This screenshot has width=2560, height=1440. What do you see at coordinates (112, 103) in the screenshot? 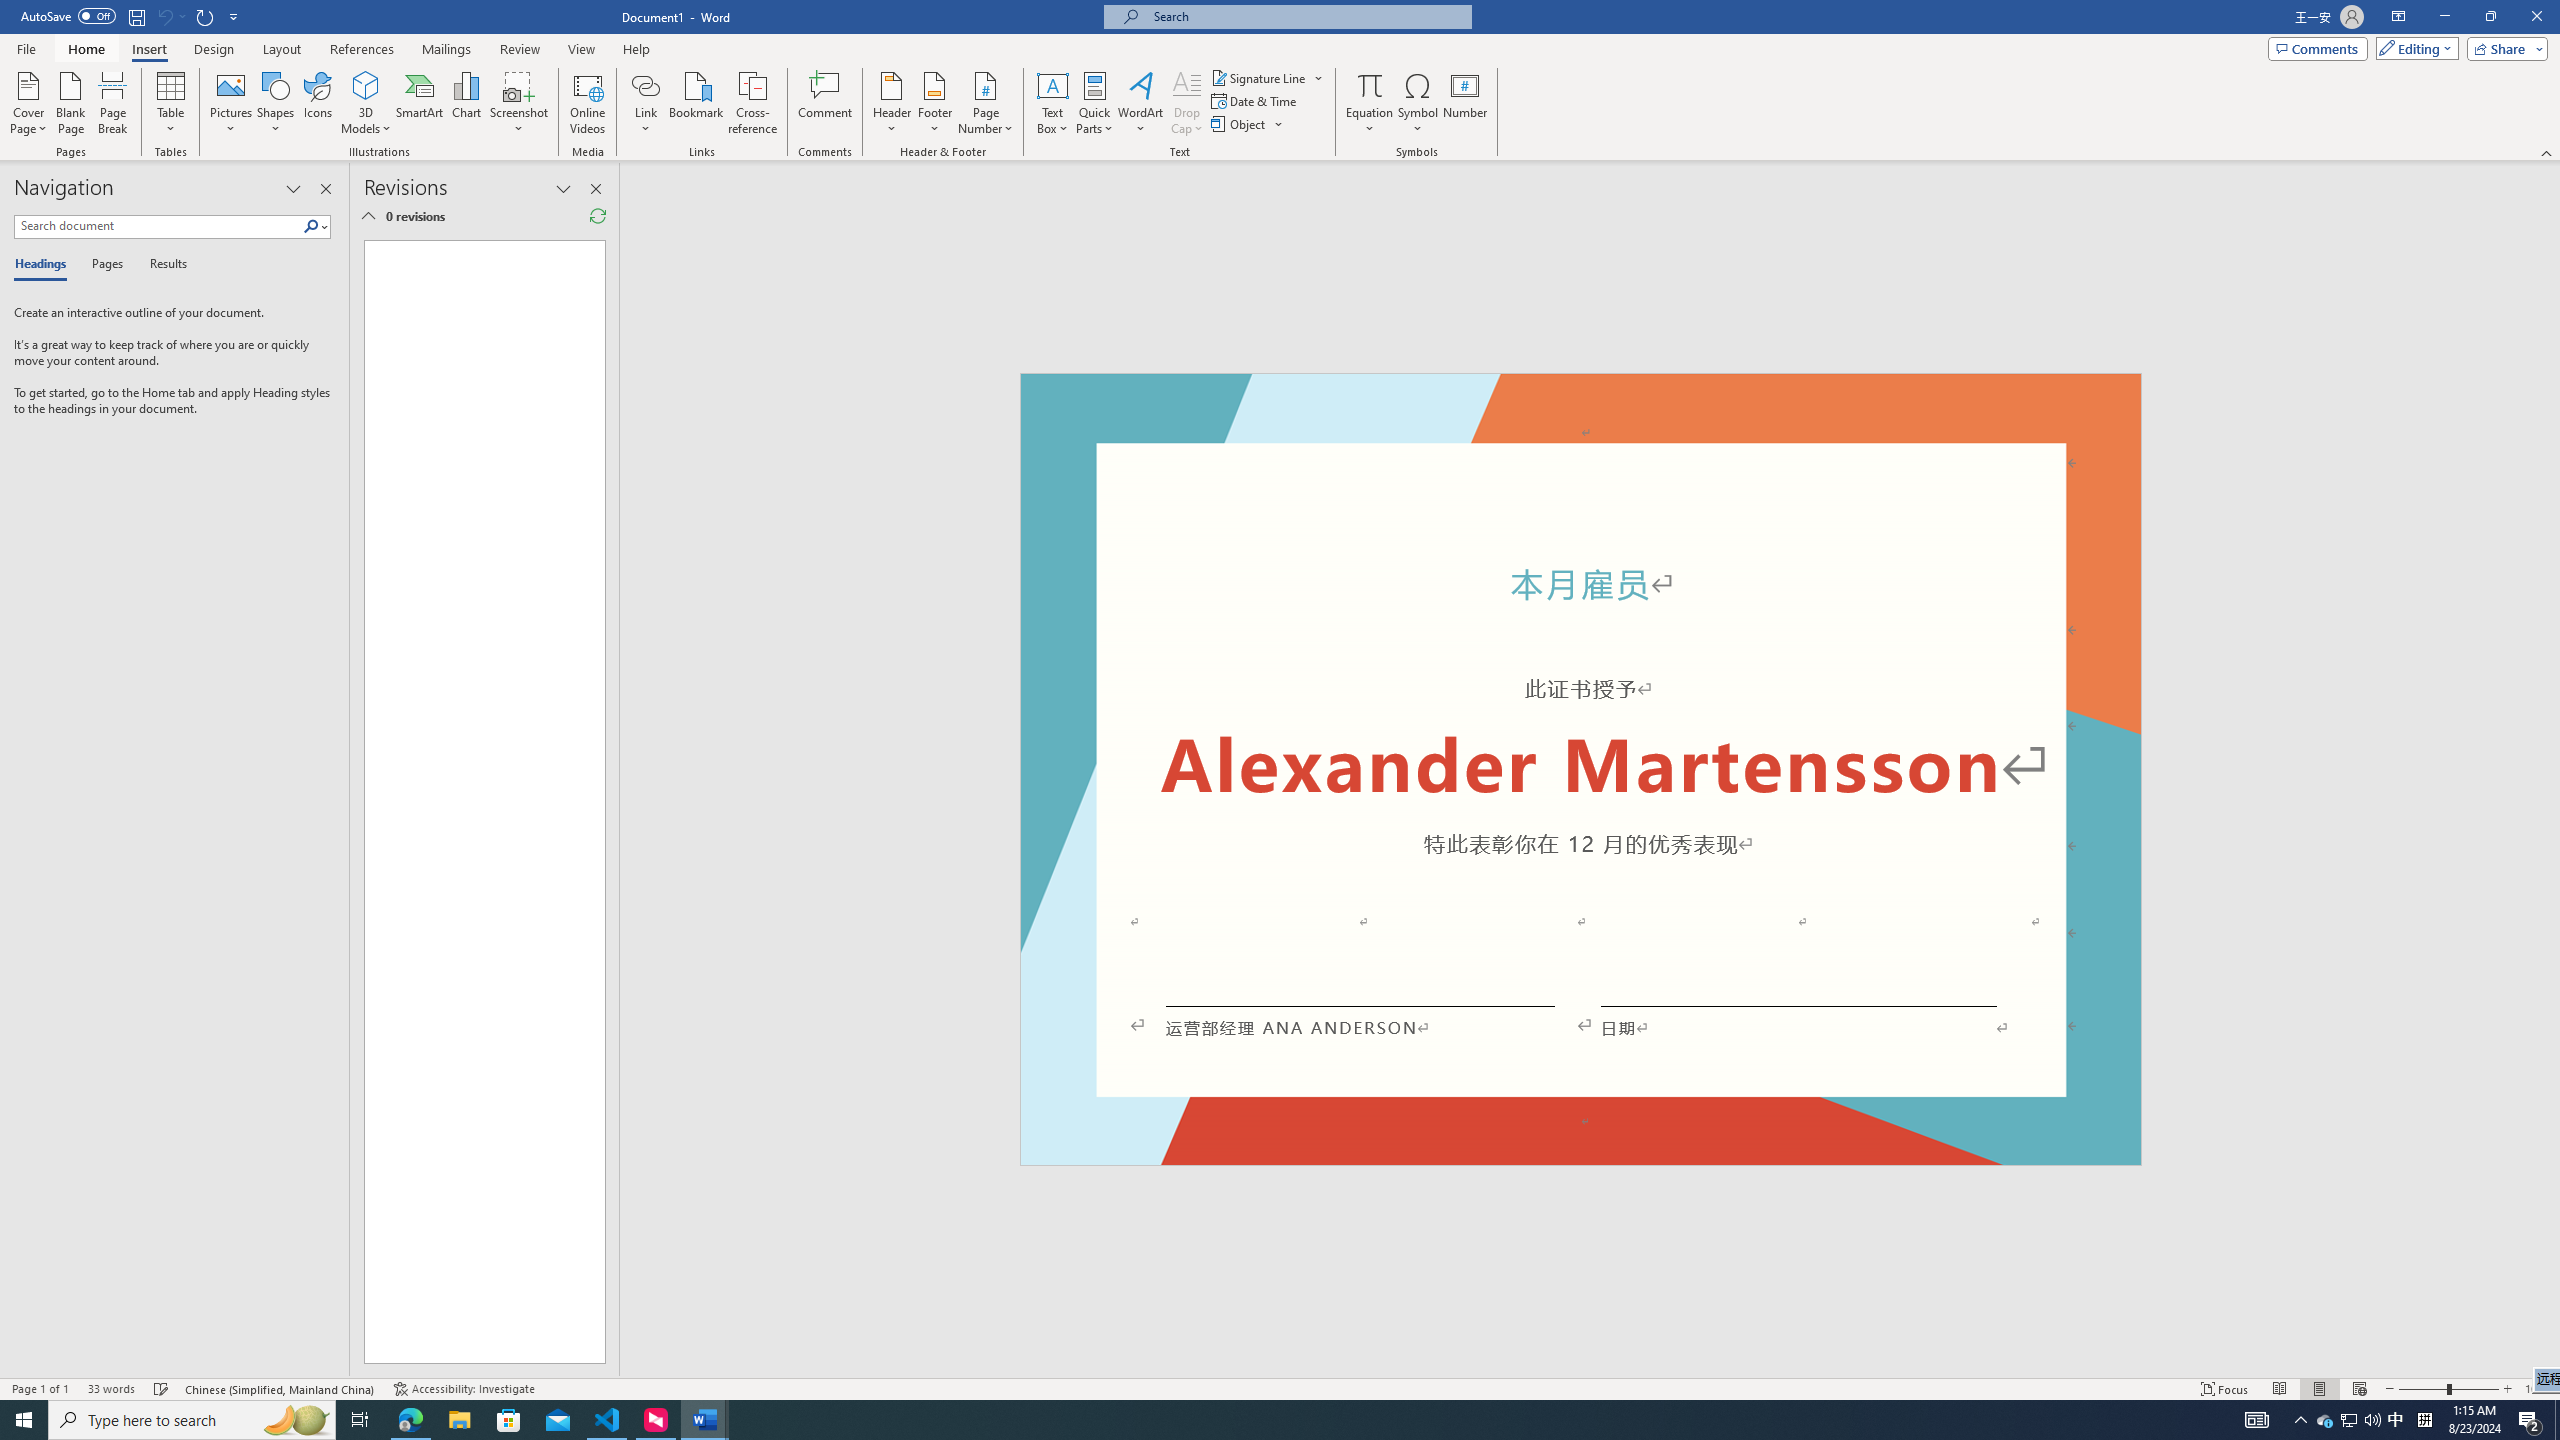
I see `Page Break` at bounding box center [112, 103].